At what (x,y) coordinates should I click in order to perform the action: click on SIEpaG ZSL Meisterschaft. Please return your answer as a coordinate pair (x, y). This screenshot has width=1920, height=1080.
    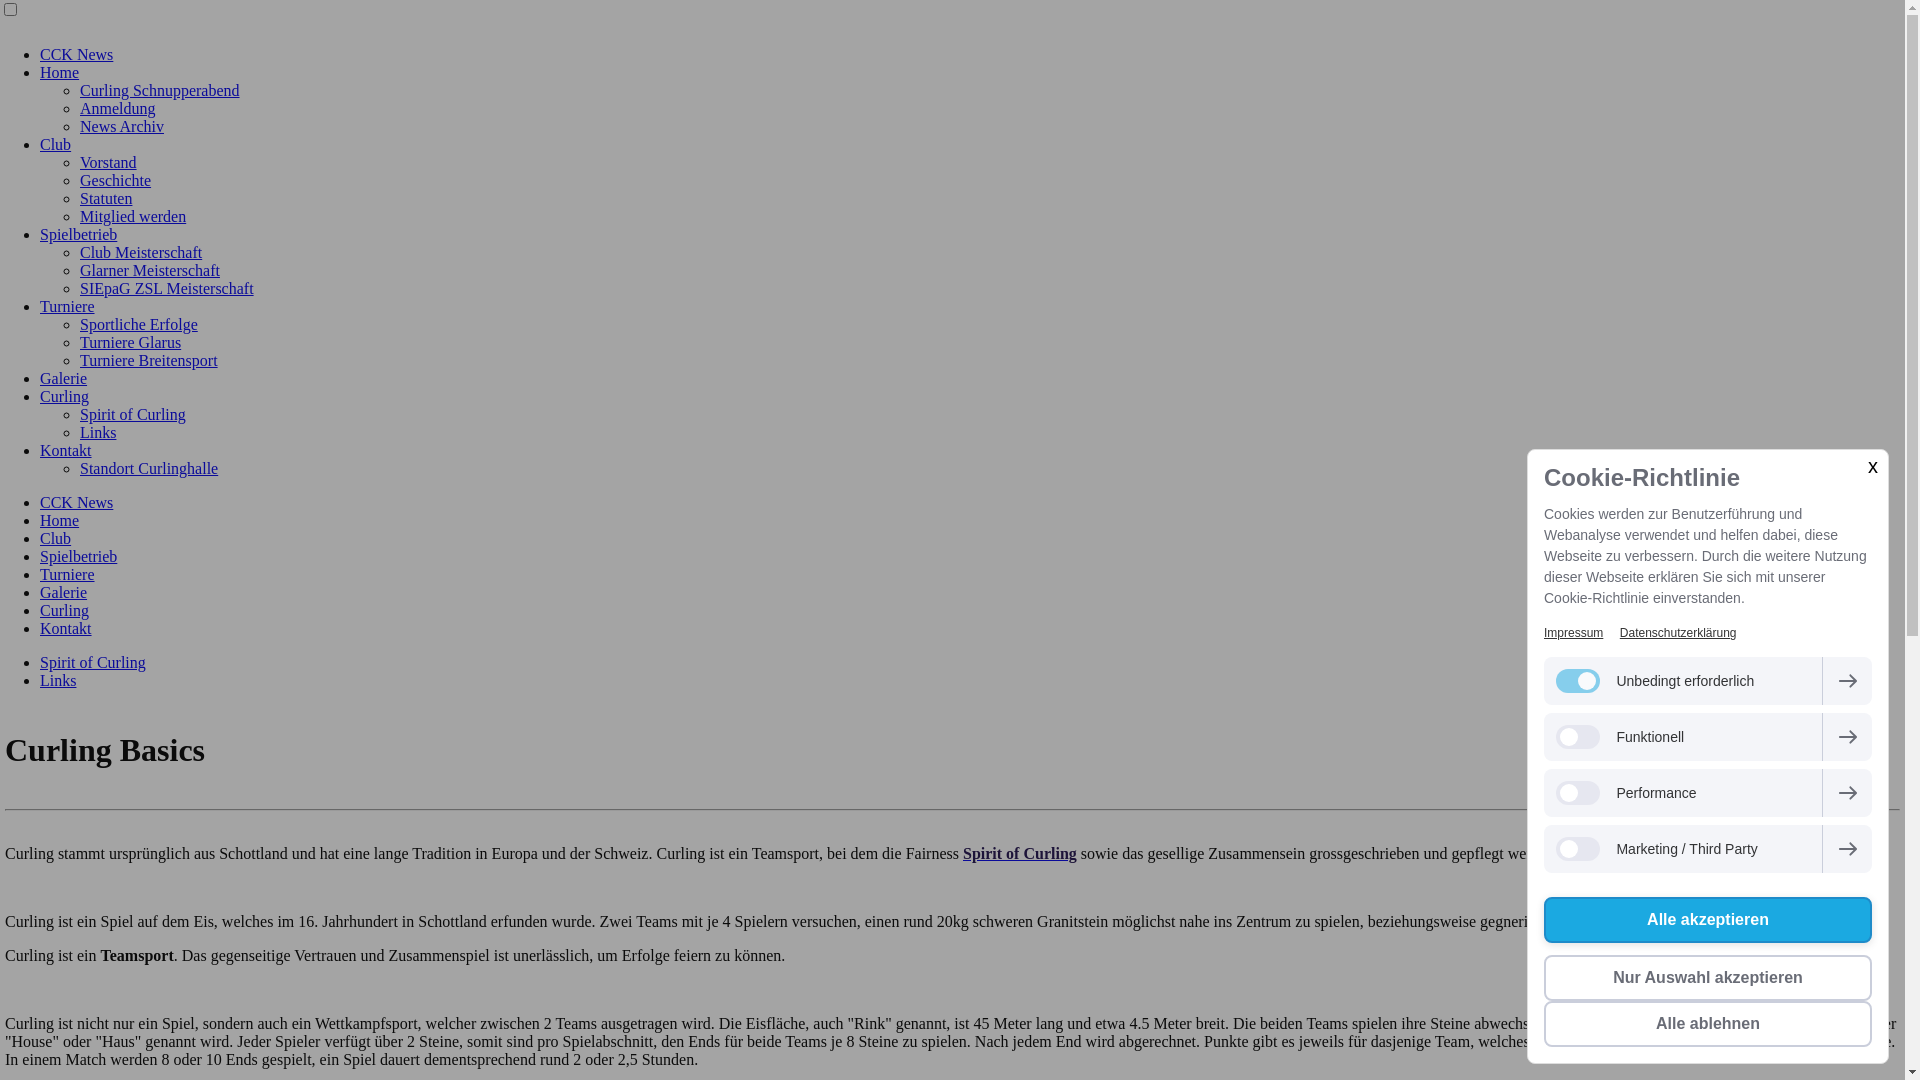
    Looking at the image, I should click on (167, 288).